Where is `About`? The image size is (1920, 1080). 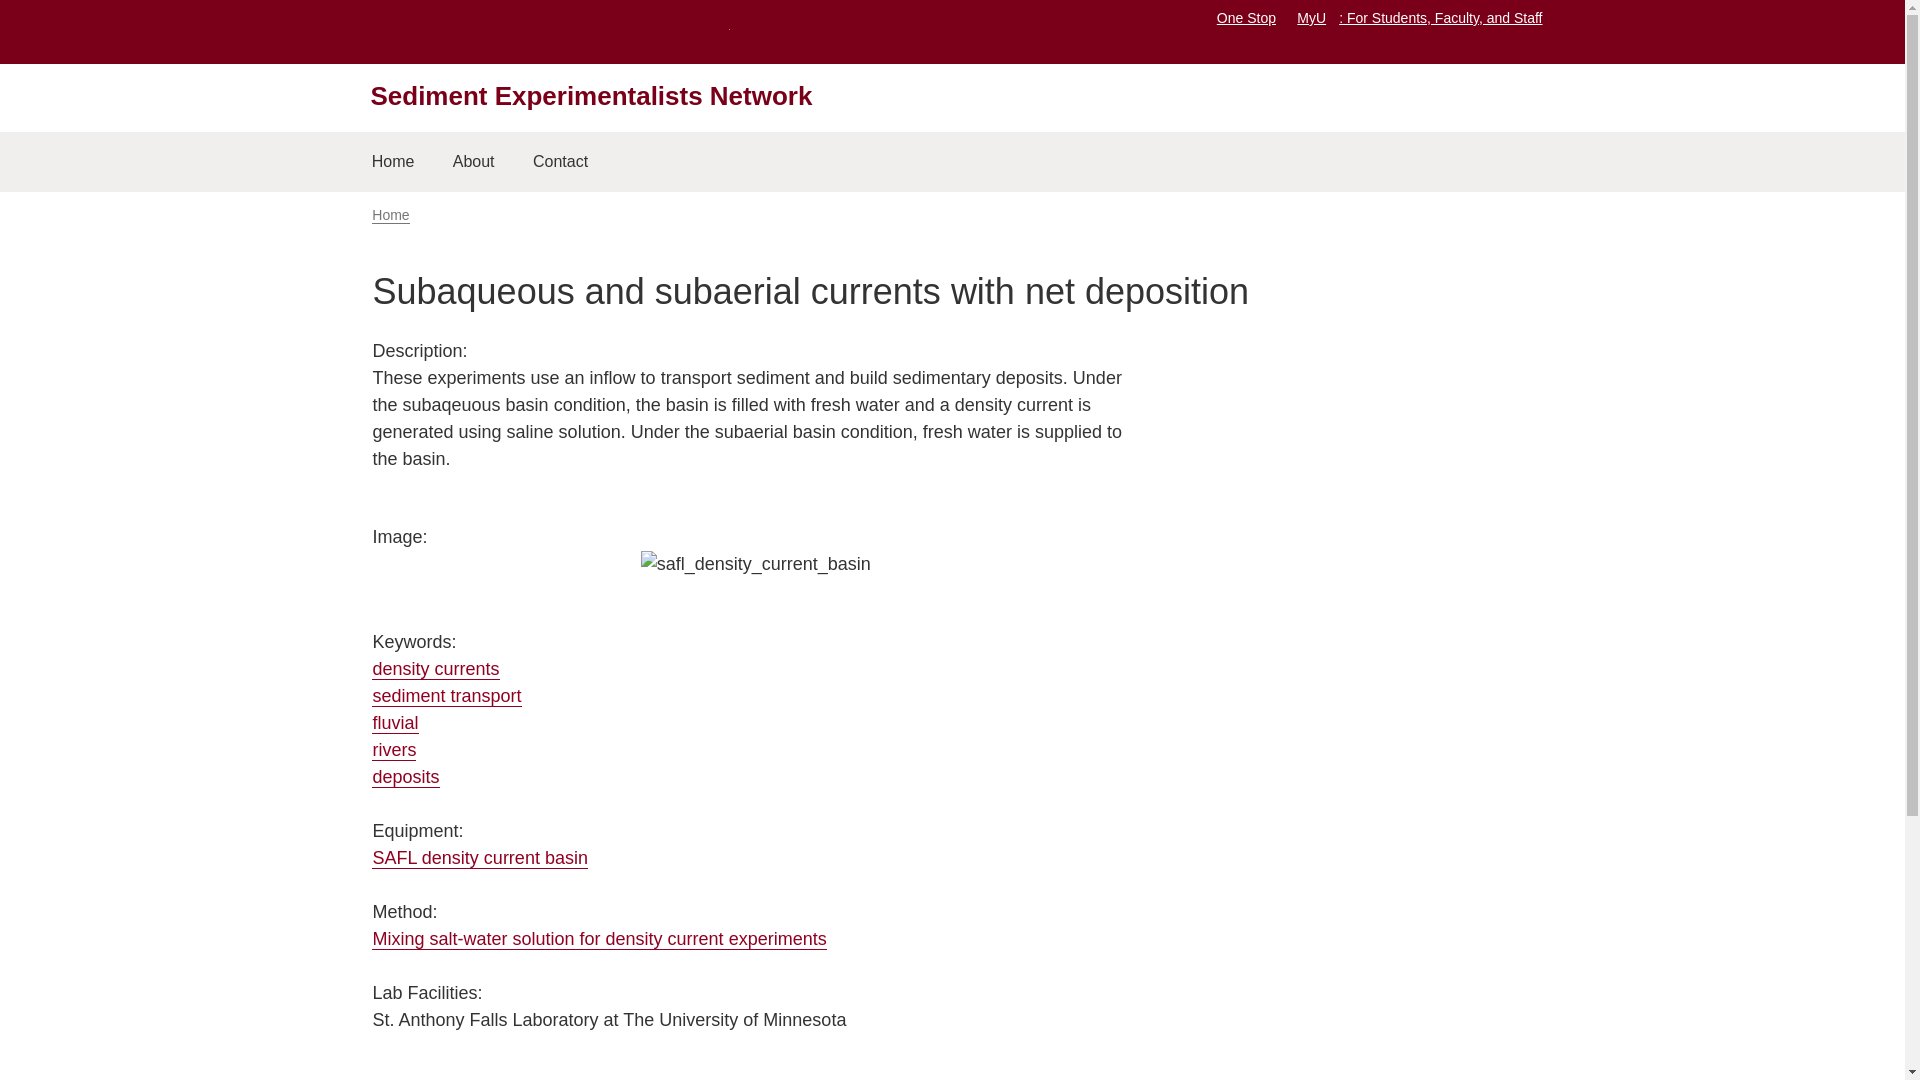
About is located at coordinates (474, 162).